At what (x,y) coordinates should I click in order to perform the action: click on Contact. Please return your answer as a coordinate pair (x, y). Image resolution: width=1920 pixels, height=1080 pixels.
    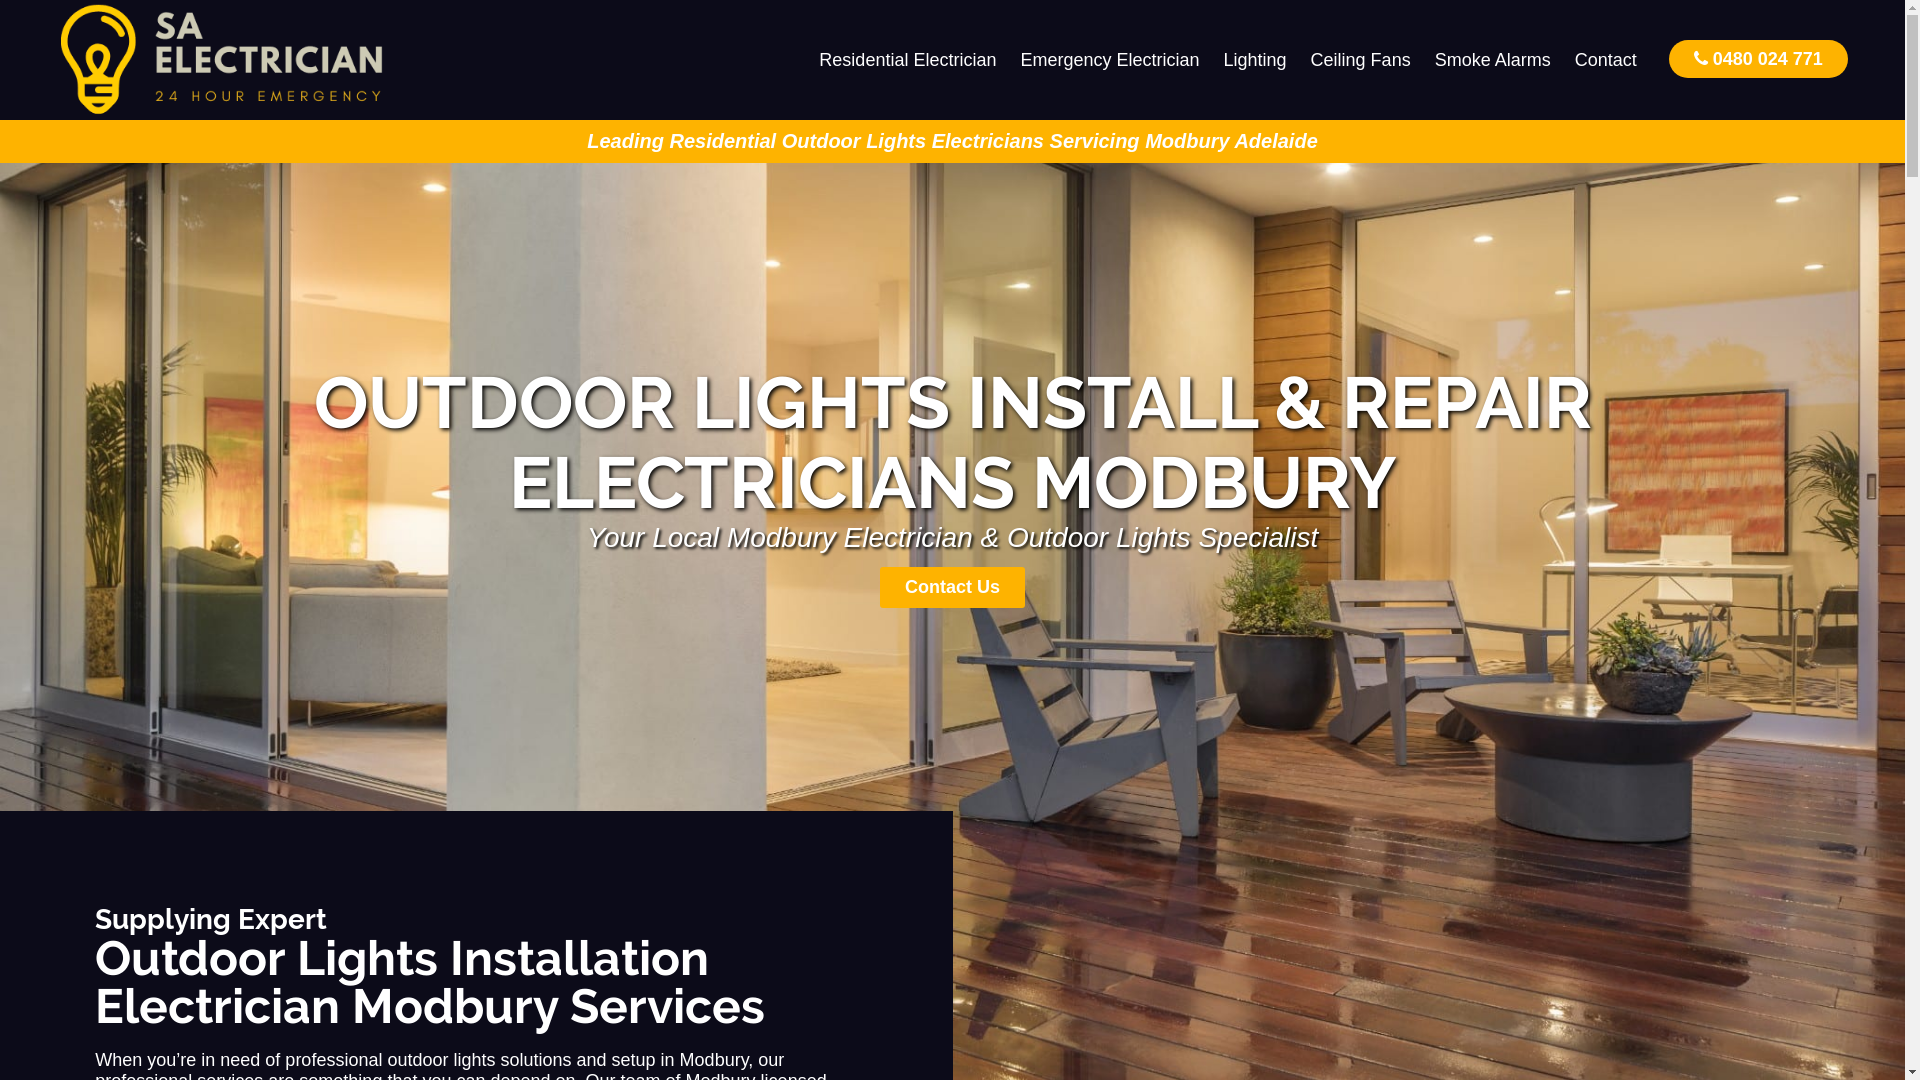
    Looking at the image, I should click on (1606, 60).